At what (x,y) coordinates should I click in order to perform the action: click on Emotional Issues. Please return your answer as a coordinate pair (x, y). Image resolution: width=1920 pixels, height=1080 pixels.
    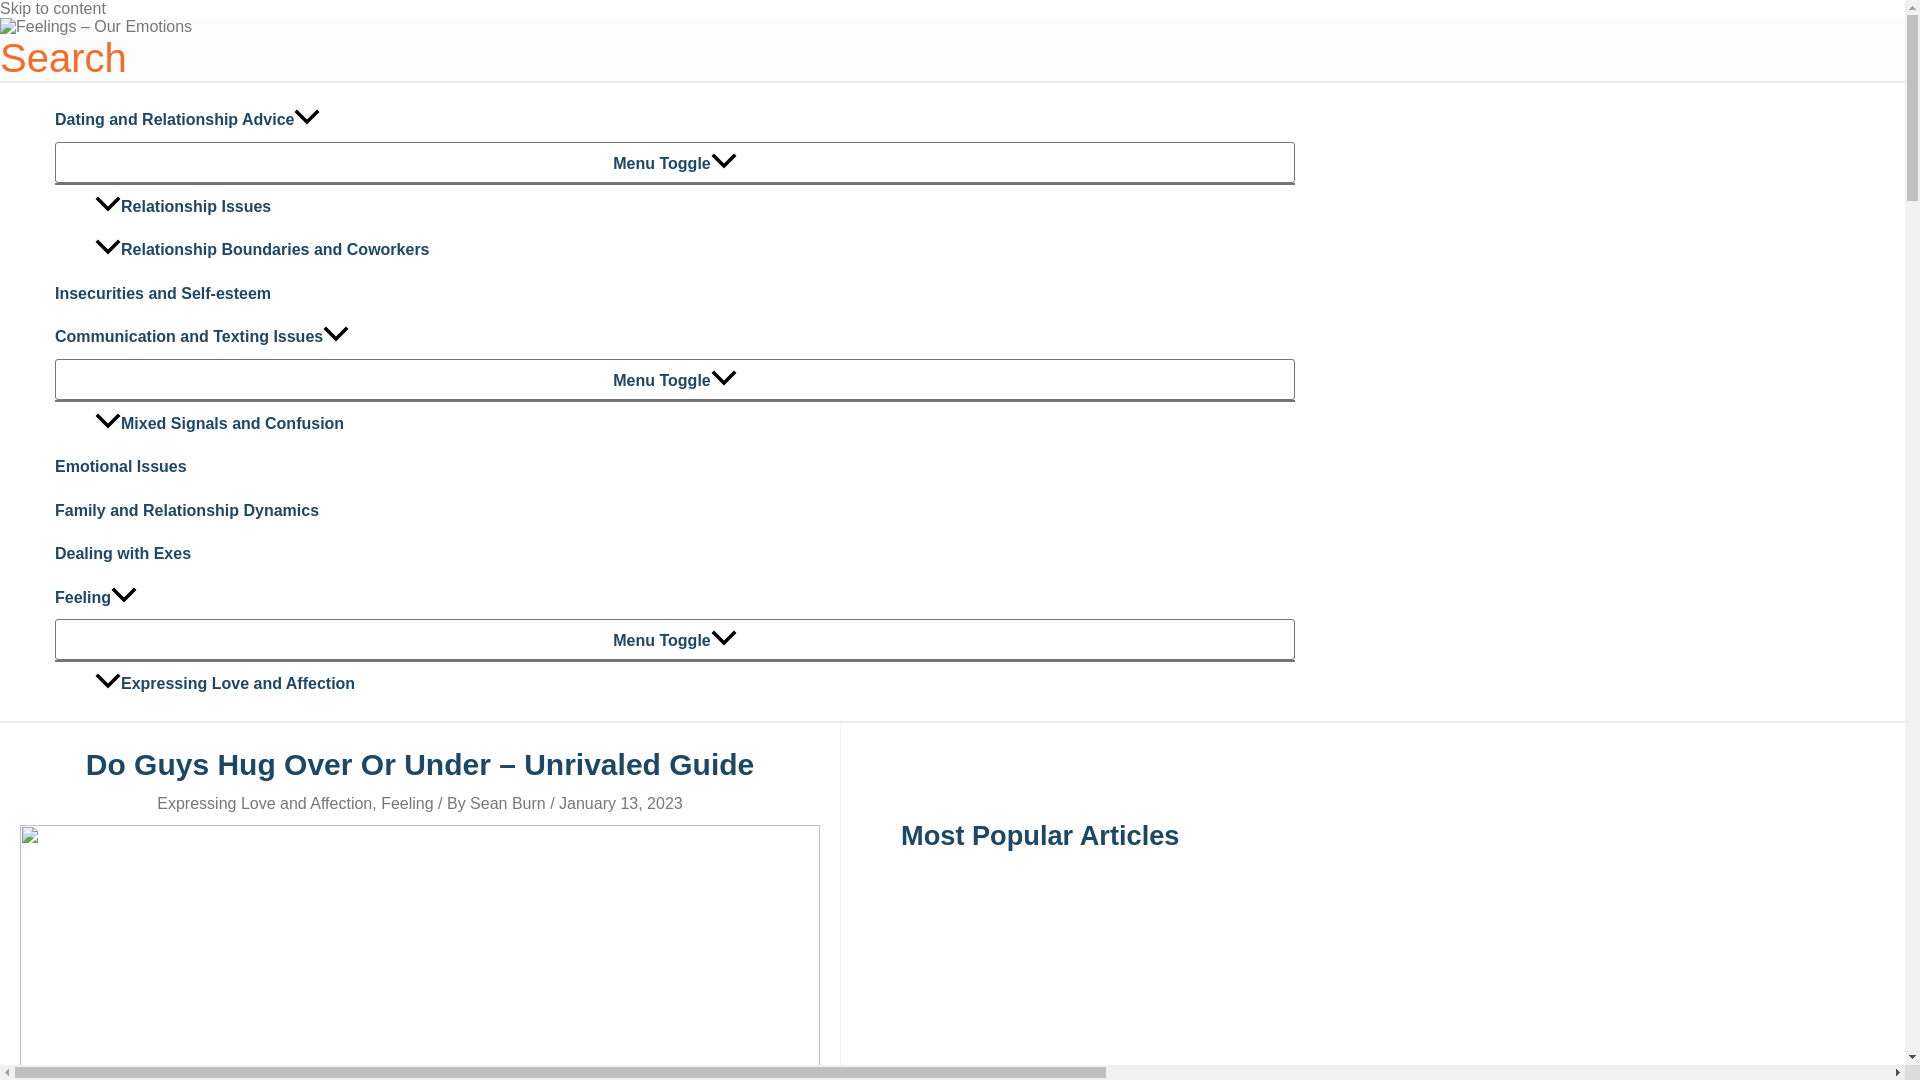
    Looking at the image, I should click on (674, 466).